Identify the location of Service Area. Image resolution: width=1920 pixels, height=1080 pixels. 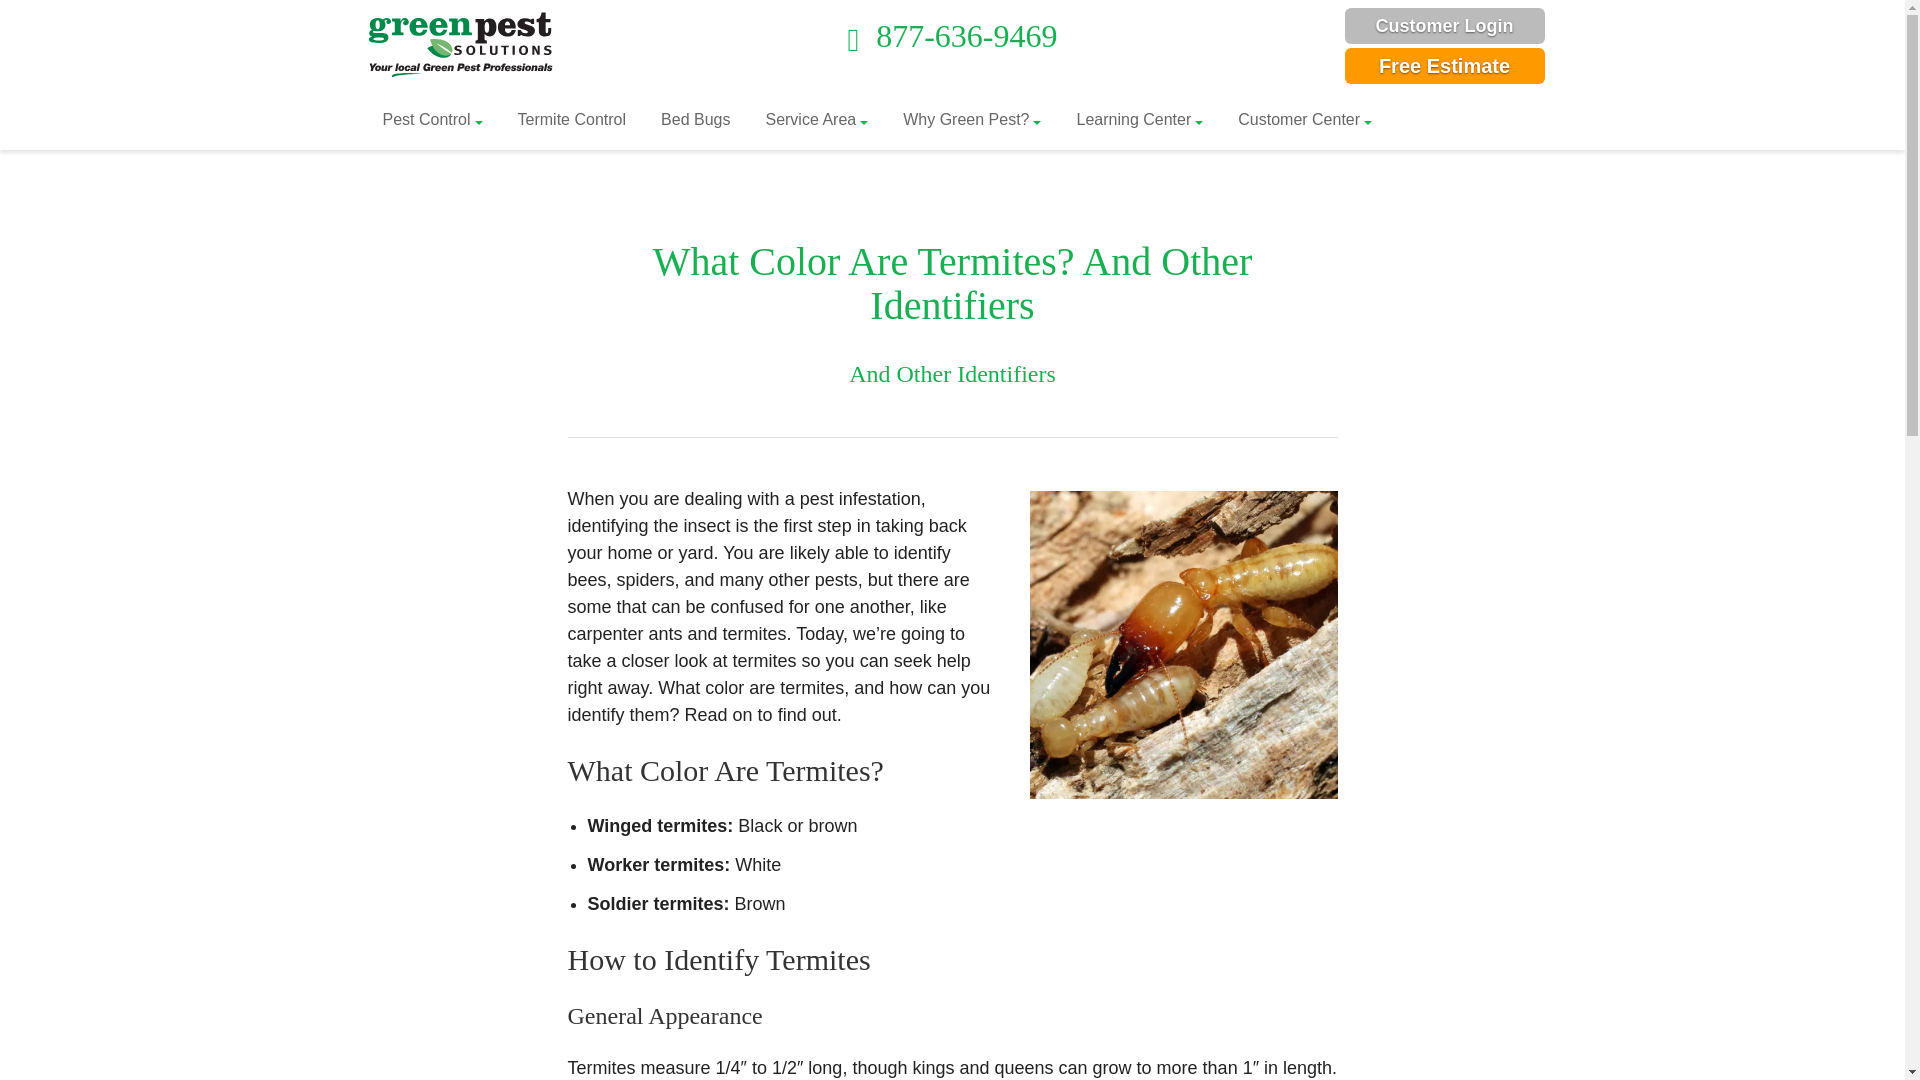
(816, 120).